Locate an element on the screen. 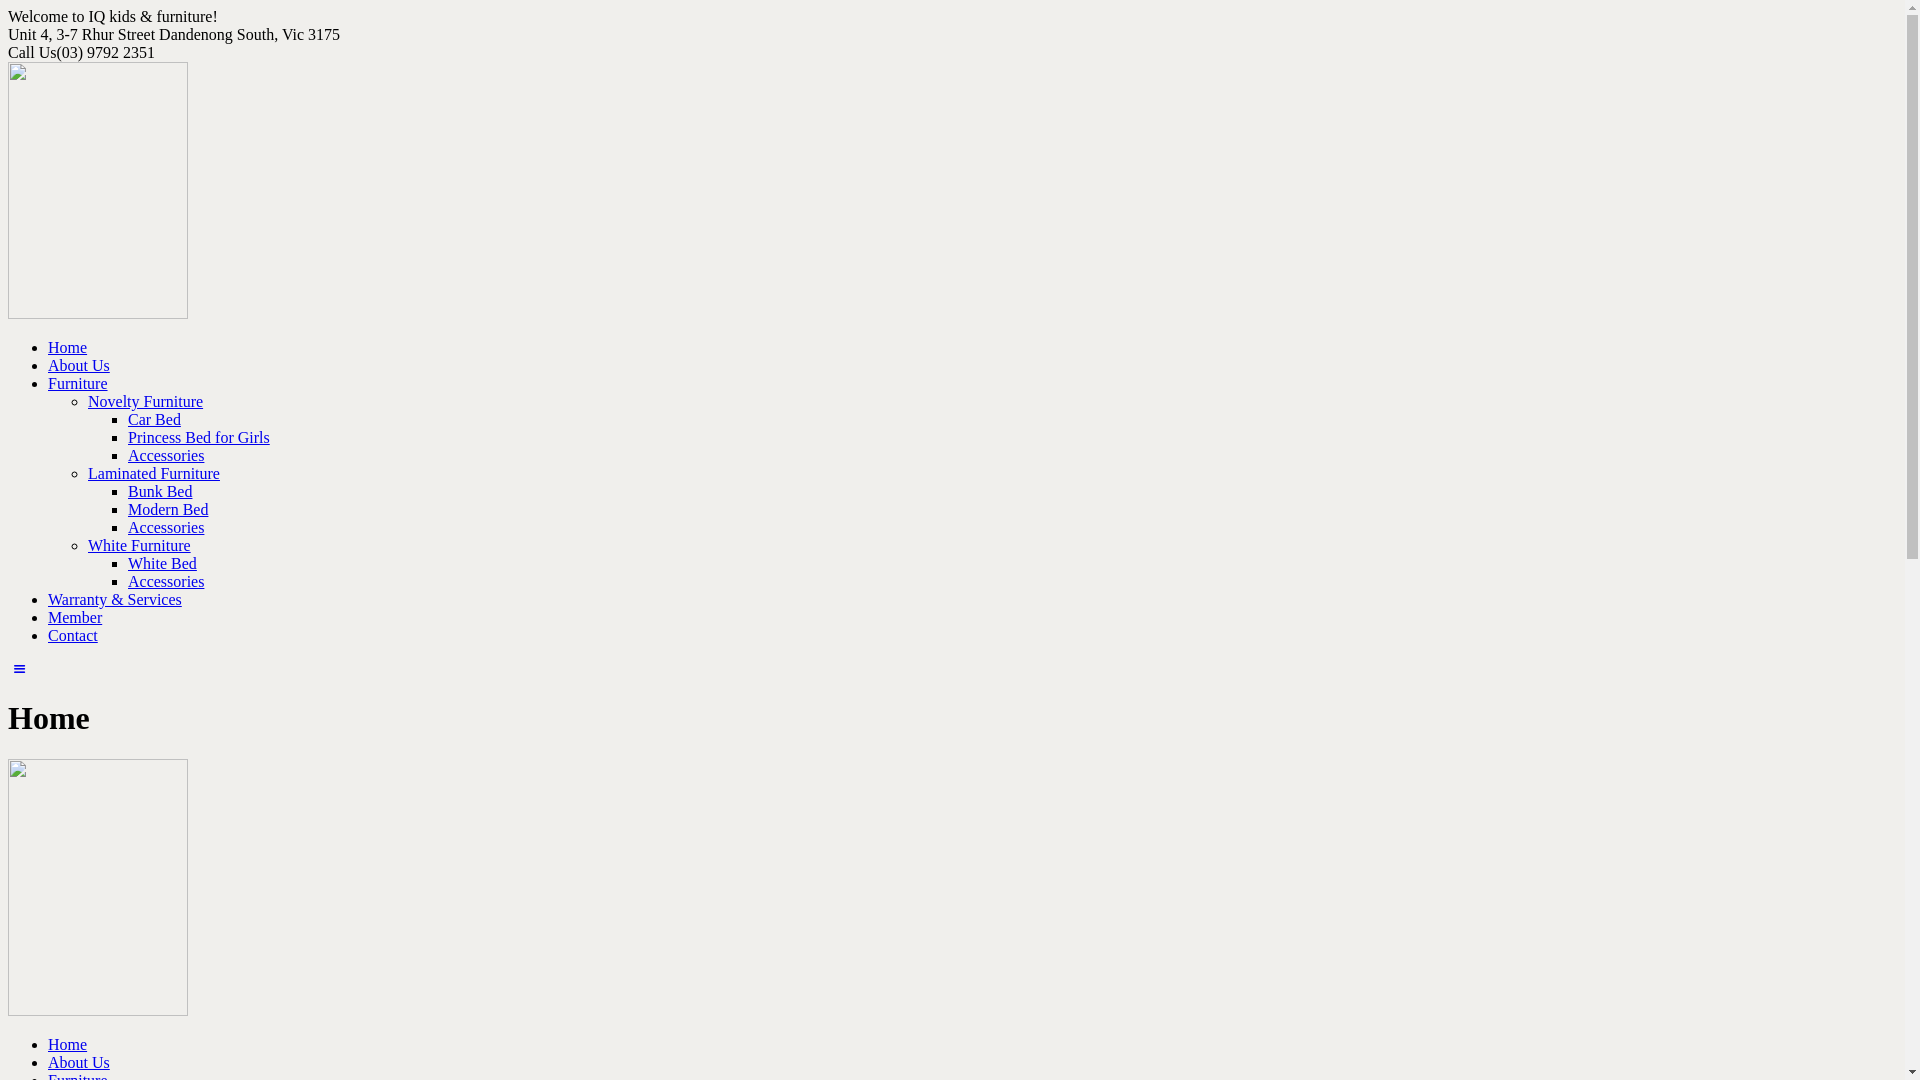  White Bed is located at coordinates (162, 564).